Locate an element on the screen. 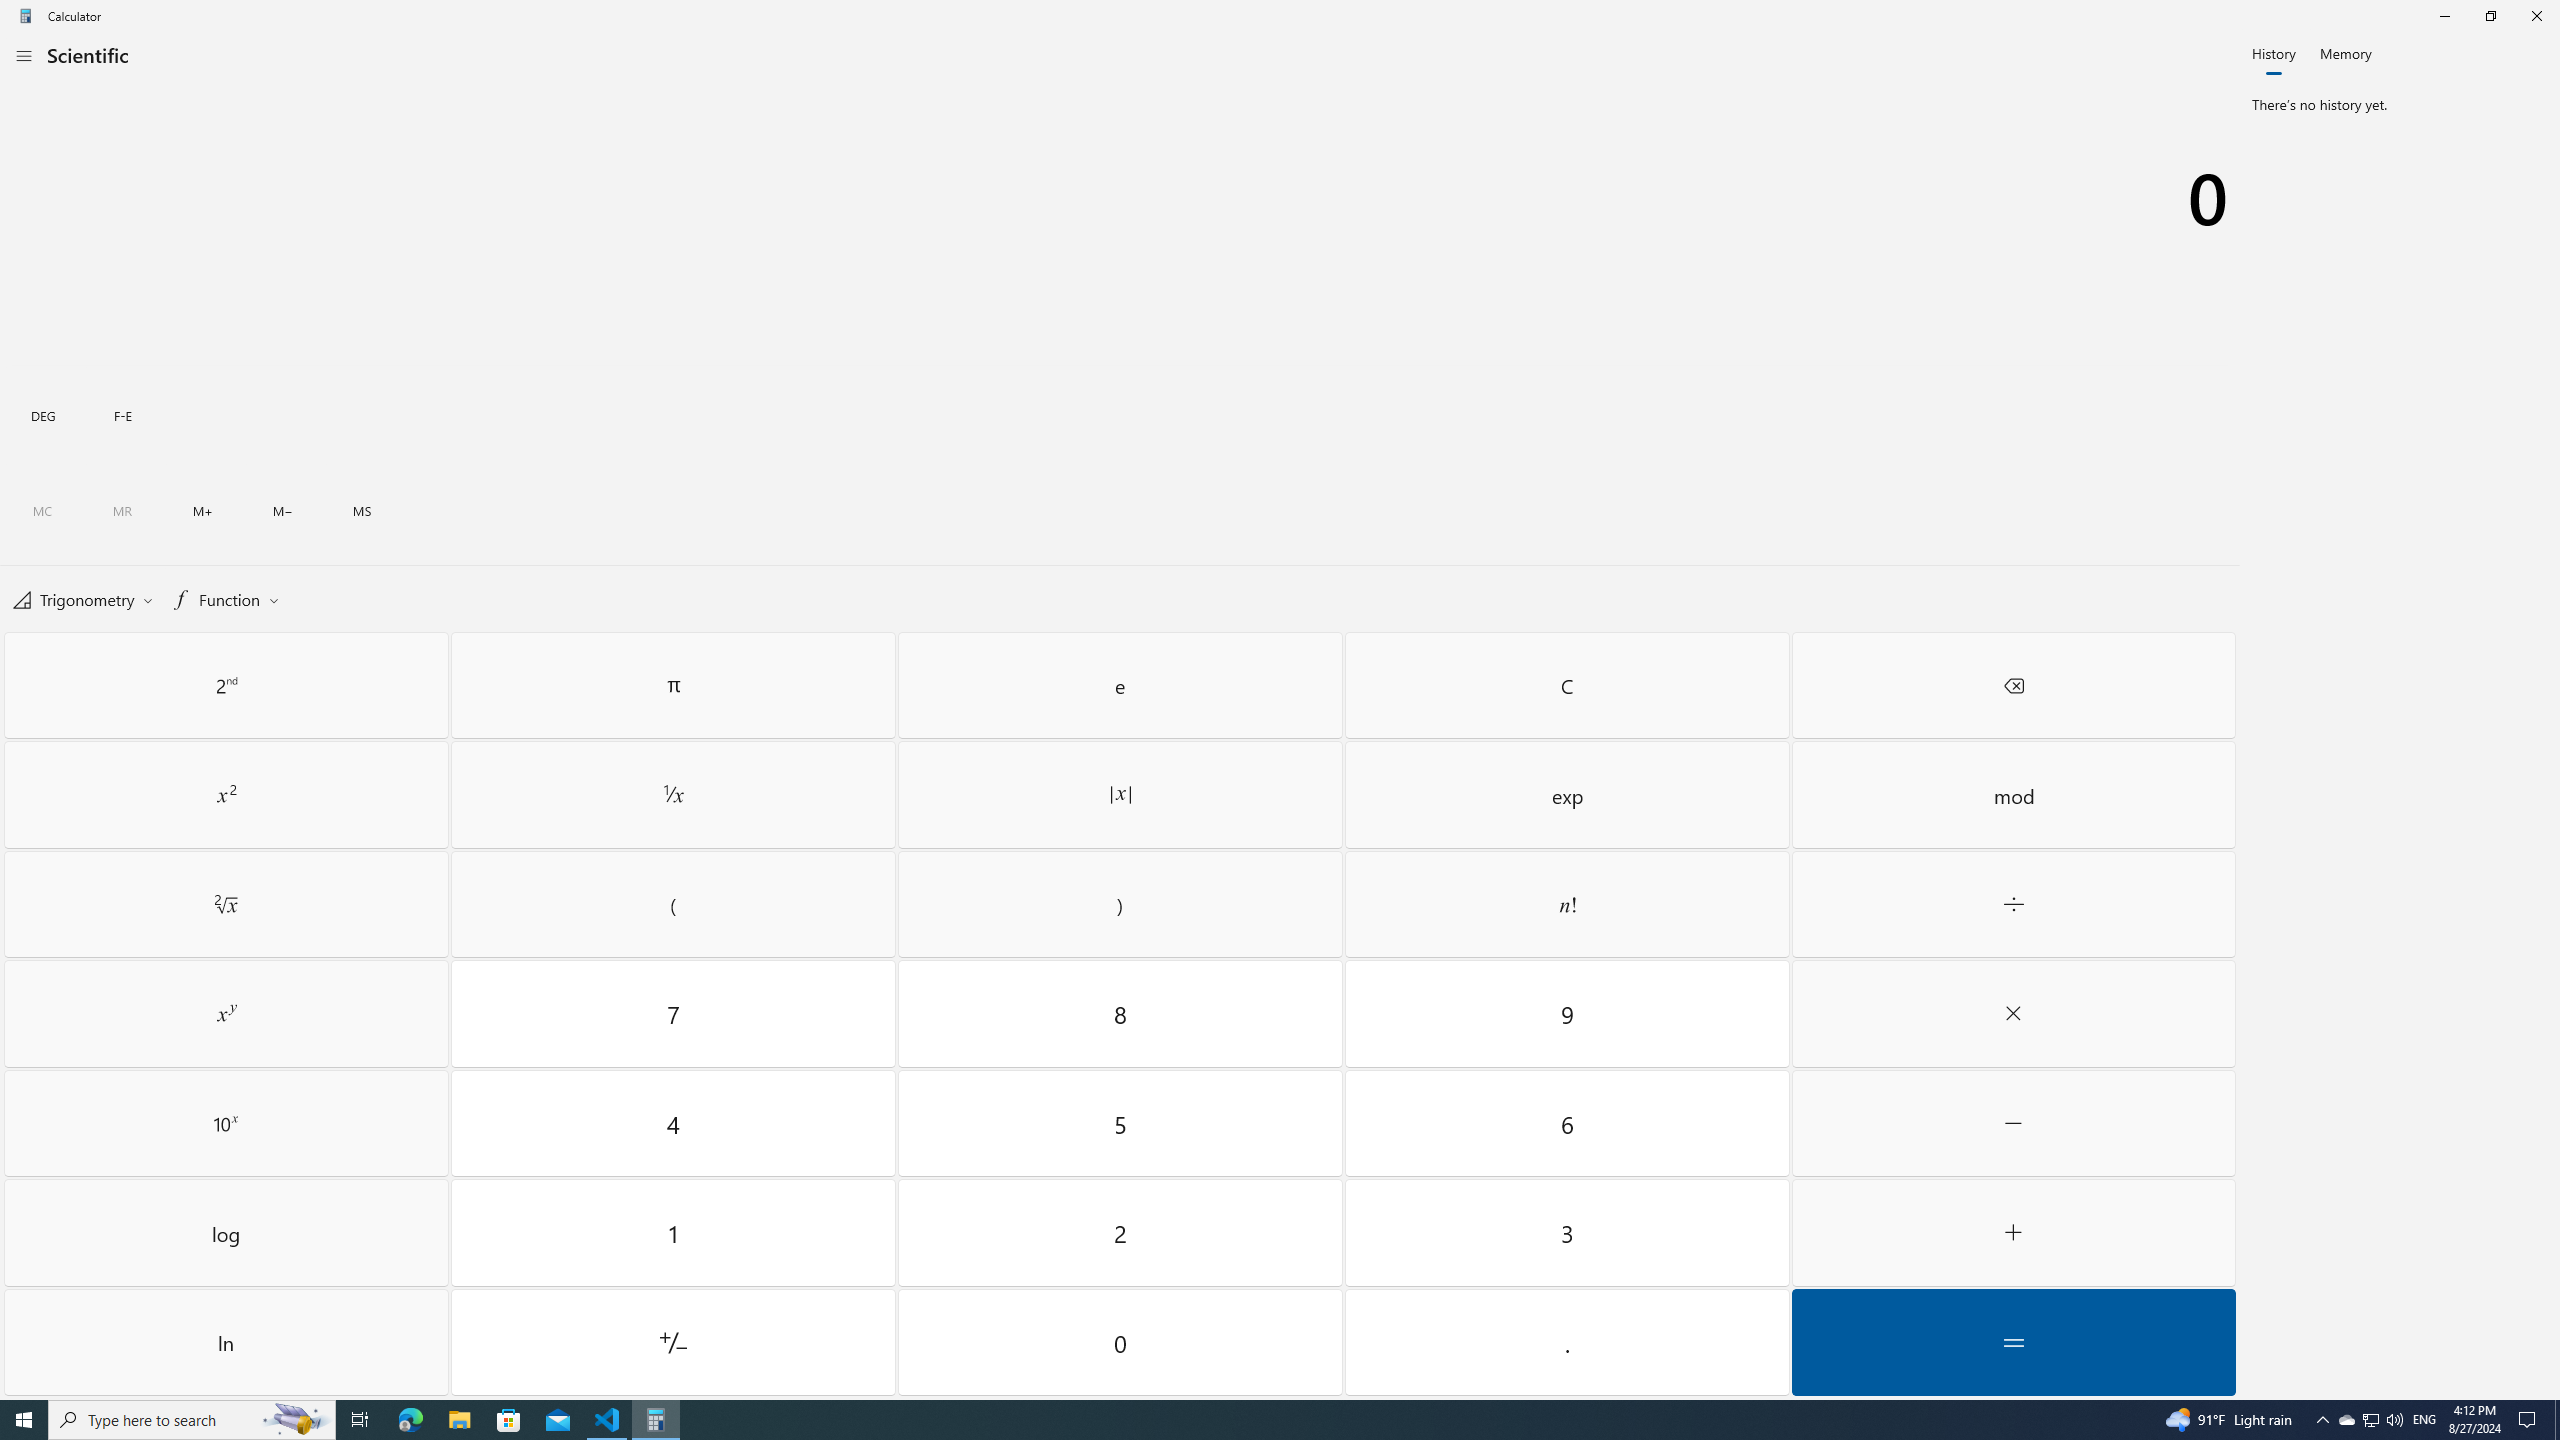 The width and height of the screenshot is (2560, 1440). Microsoft Store is located at coordinates (509, 1420).